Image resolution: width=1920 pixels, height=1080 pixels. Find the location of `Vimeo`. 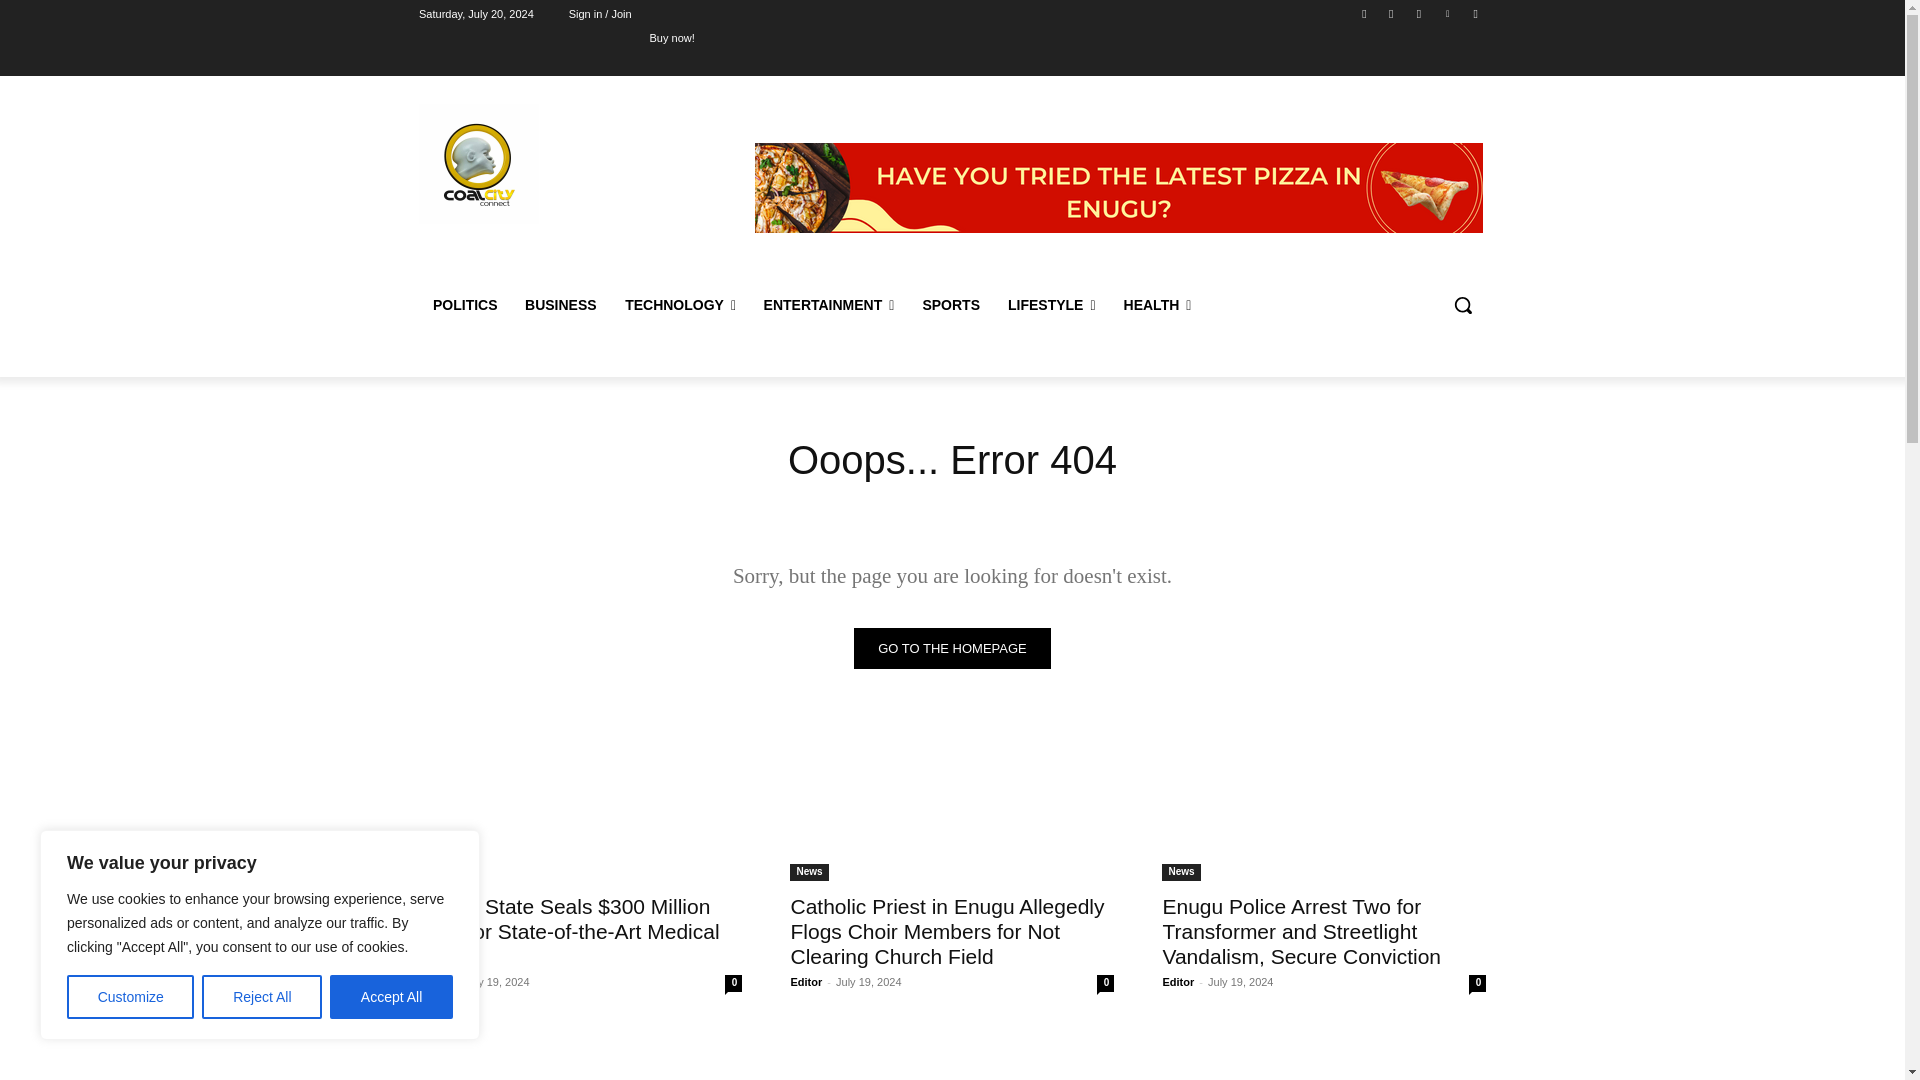

Vimeo is located at coordinates (1448, 13).